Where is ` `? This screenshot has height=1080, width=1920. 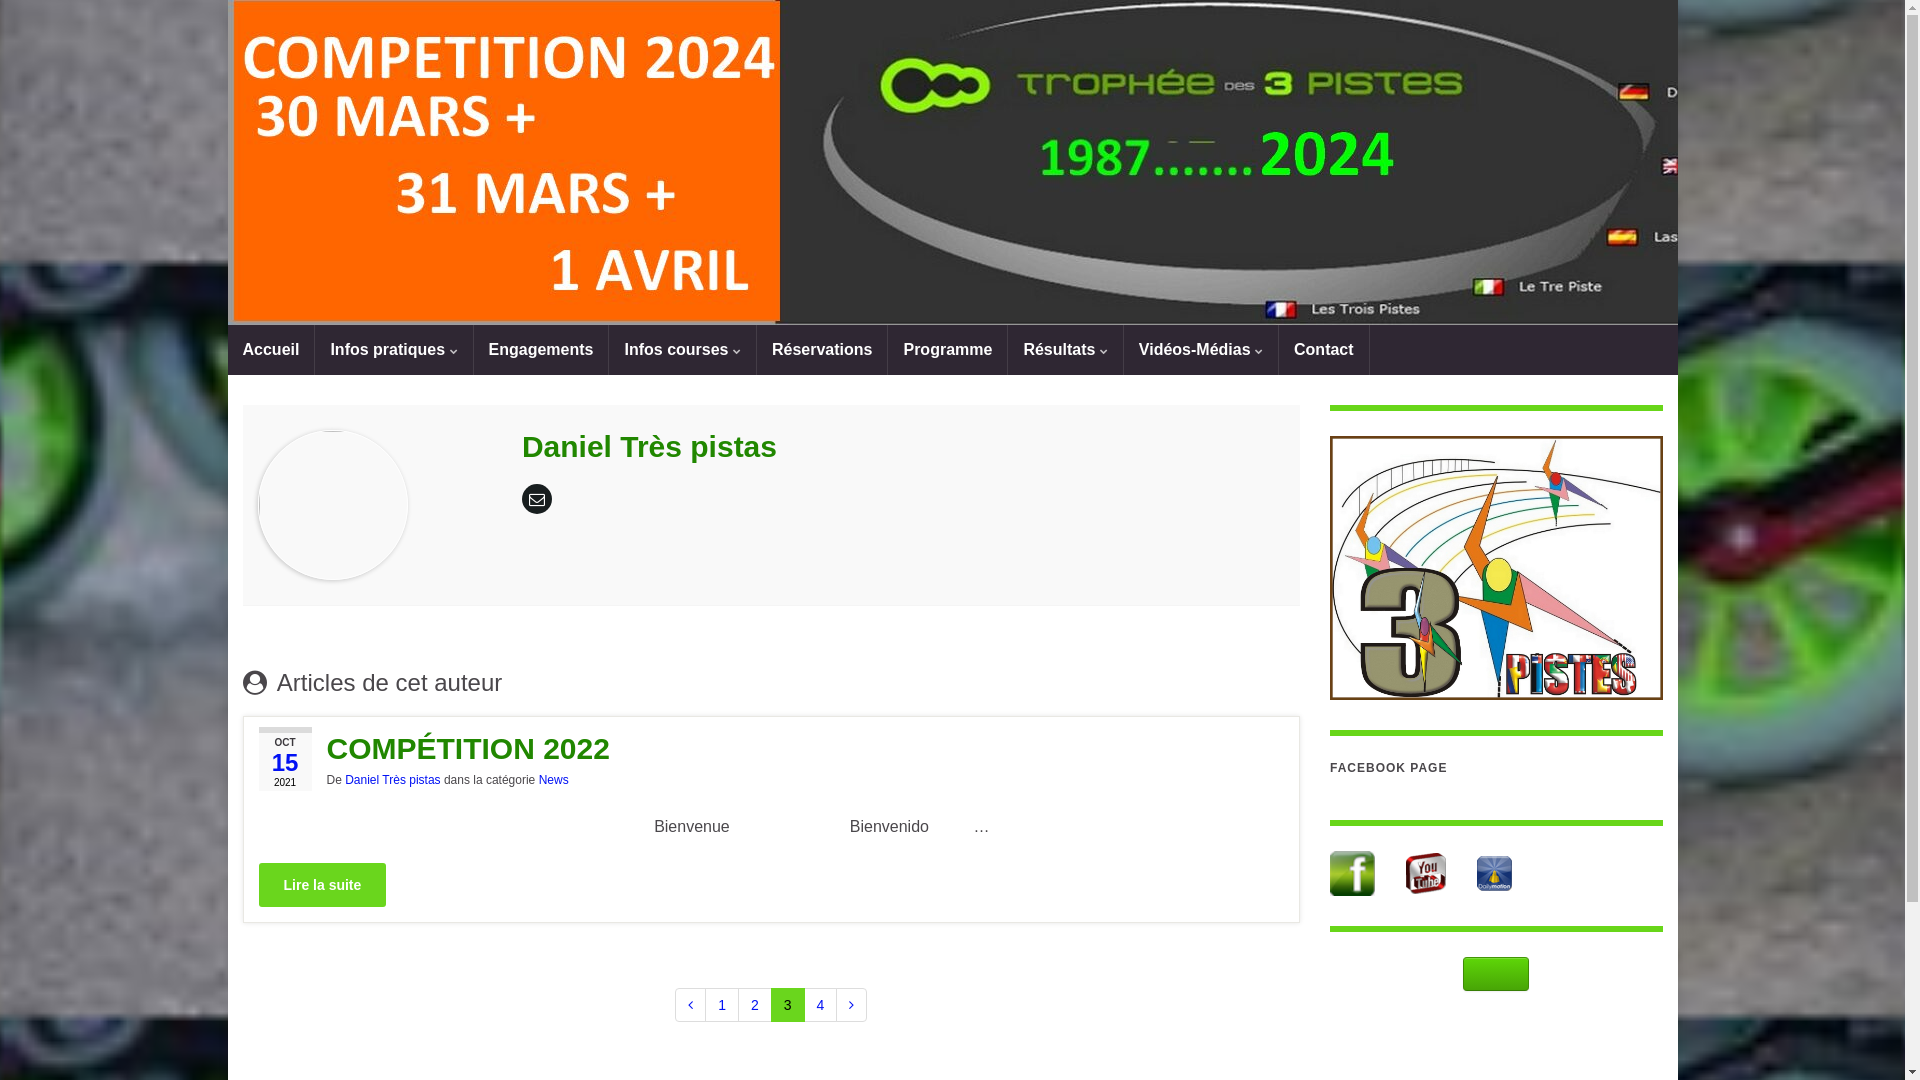   is located at coordinates (953, 162).